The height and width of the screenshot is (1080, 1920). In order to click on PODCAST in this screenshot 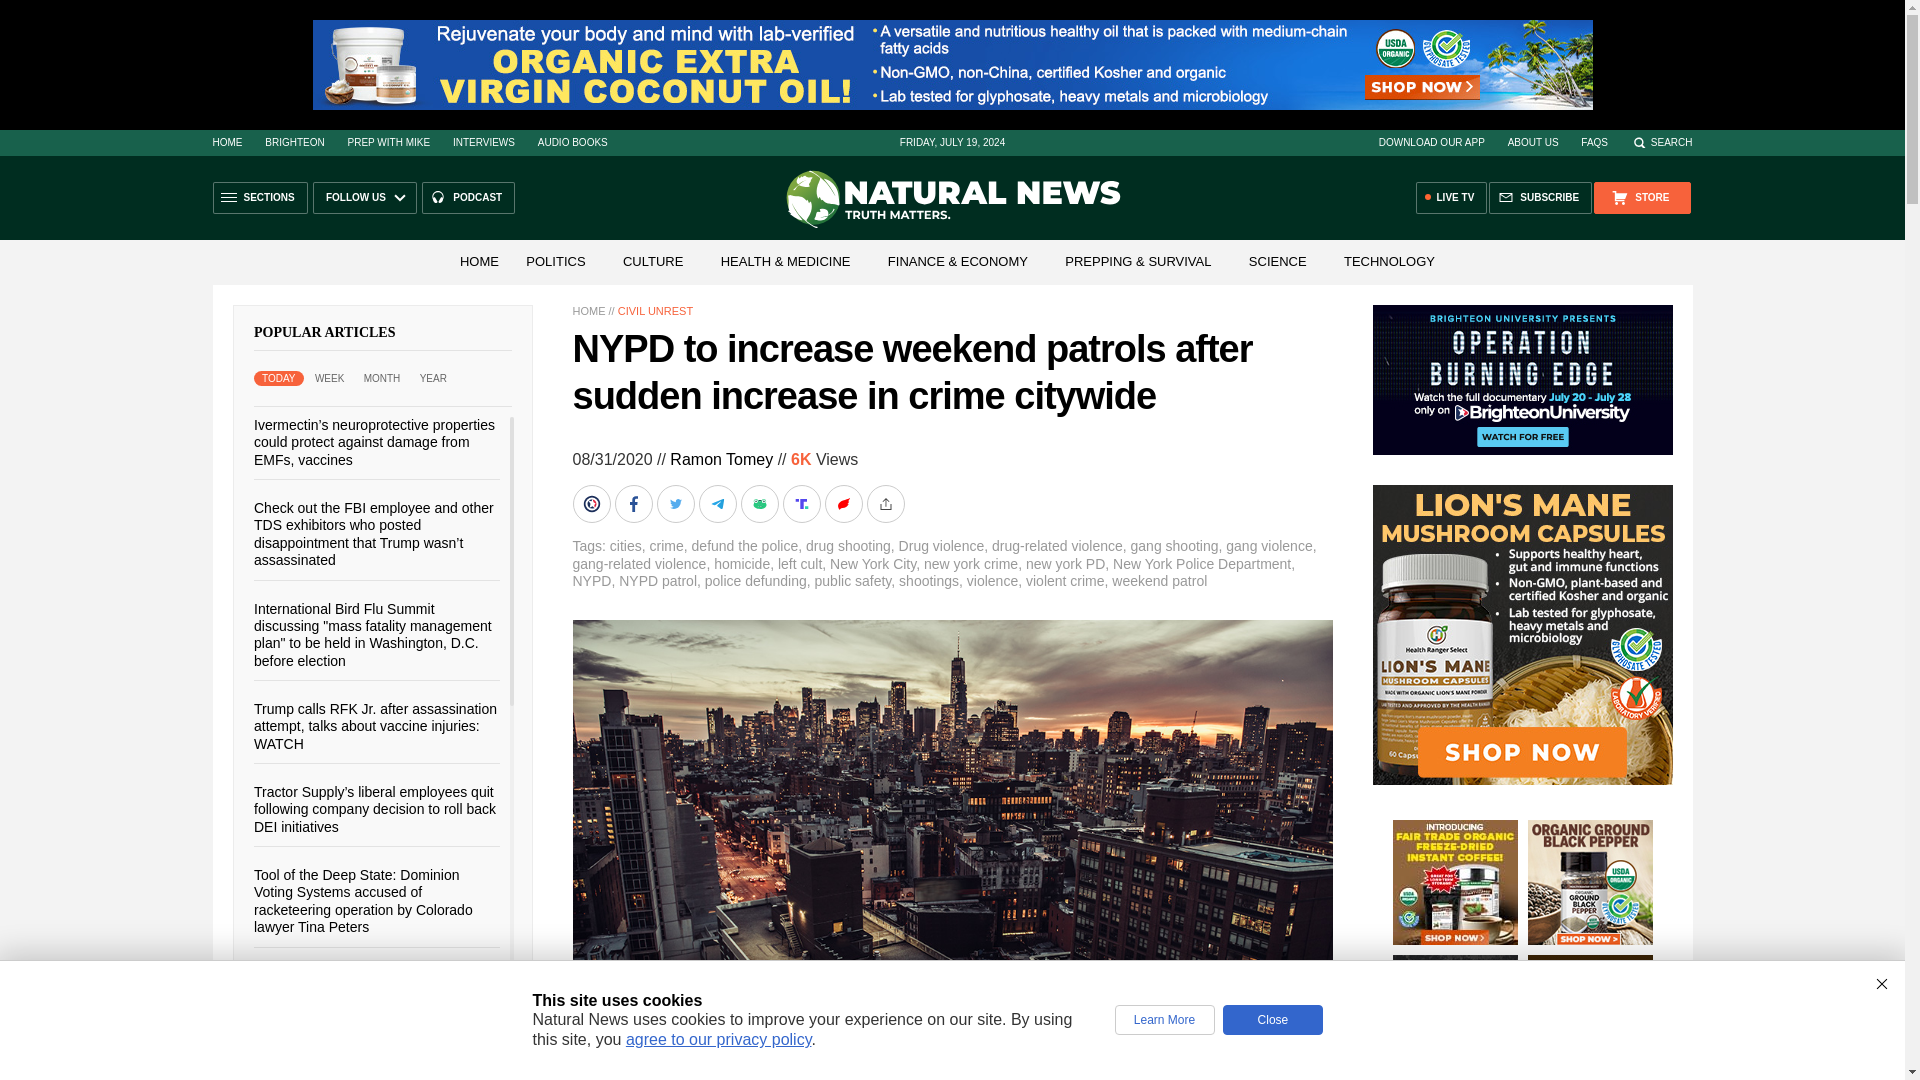, I will do `click(468, 198)`.